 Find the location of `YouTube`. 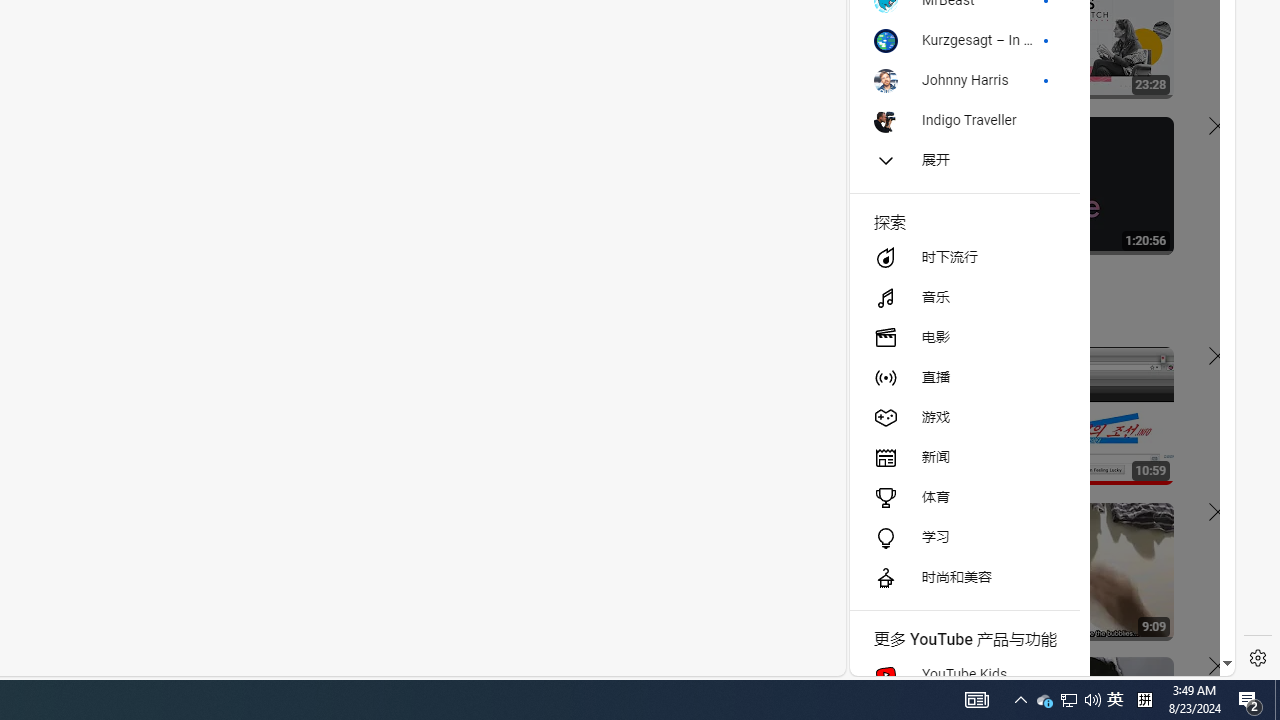

YouTube is located at coordinates (1034, 432).